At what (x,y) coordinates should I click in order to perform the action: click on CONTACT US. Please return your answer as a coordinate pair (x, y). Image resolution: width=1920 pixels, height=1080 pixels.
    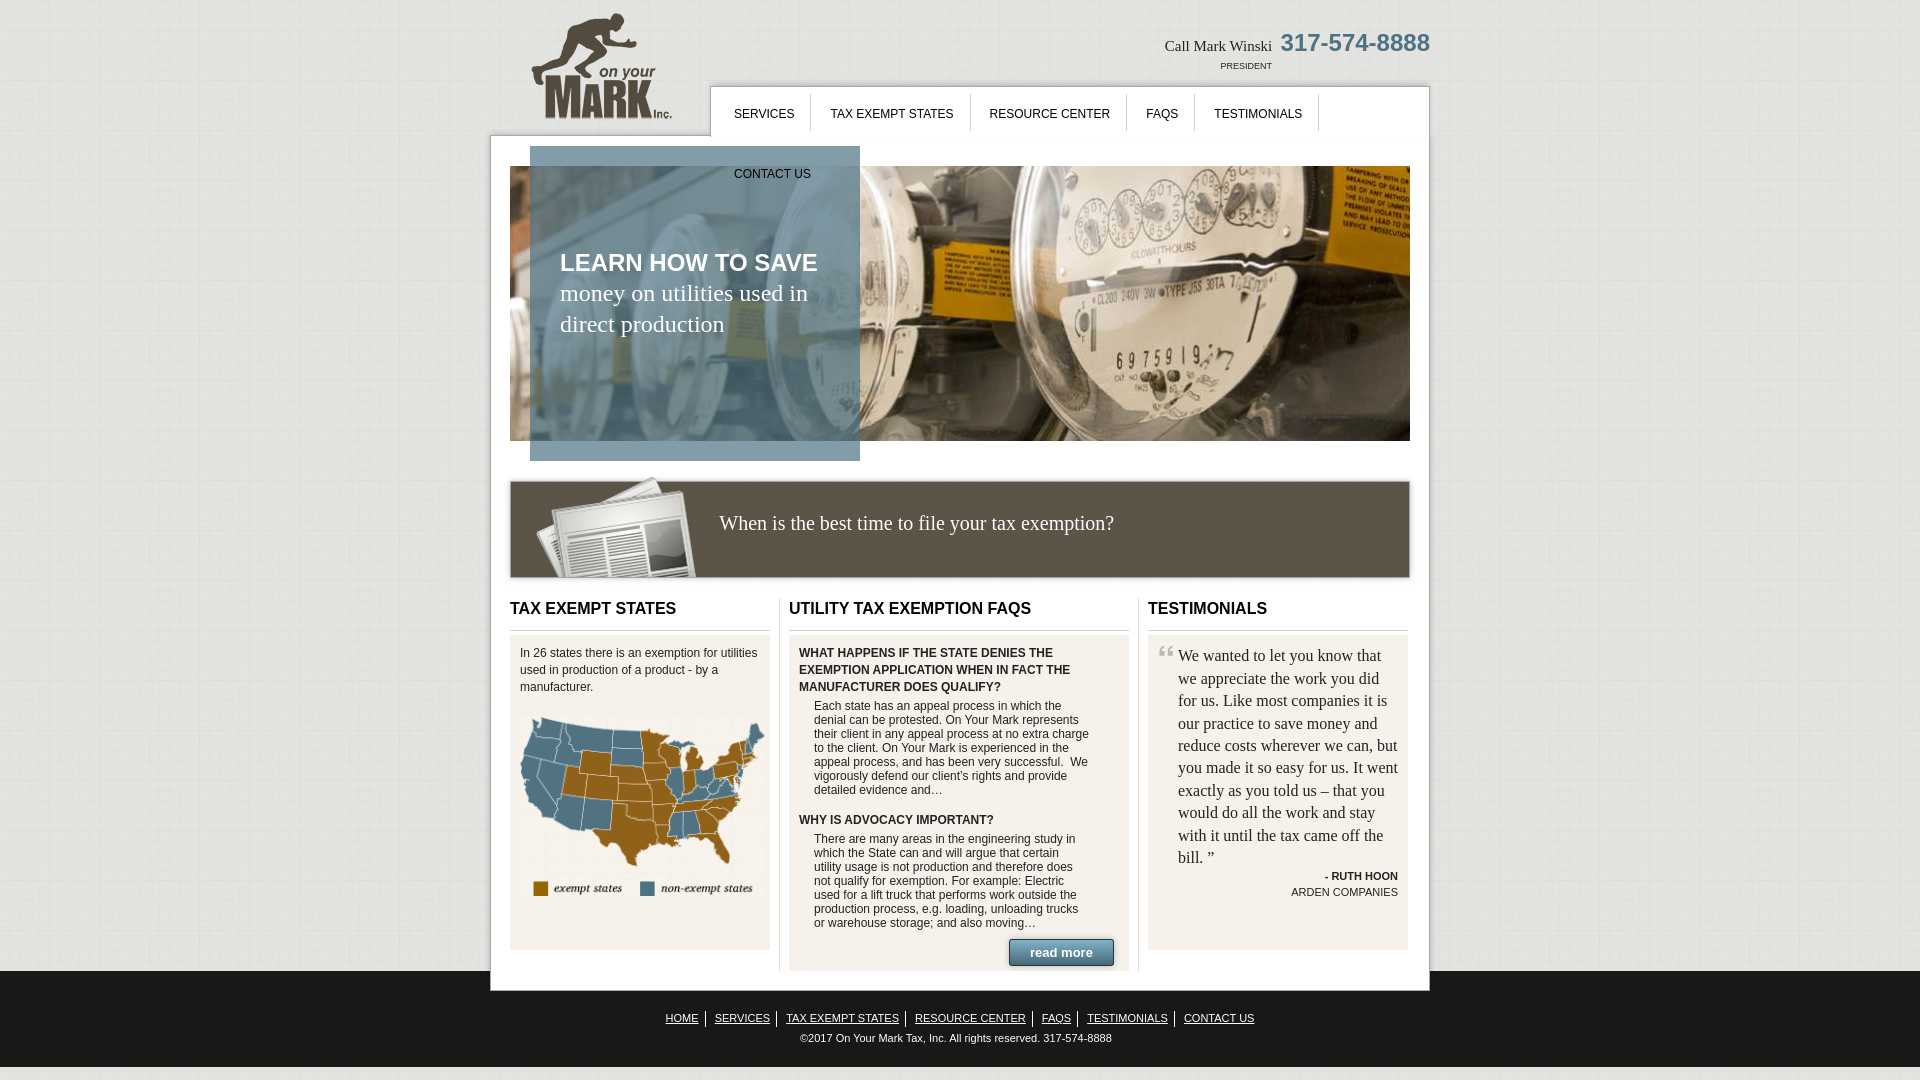
    Looking at the image, I should click on (772, 168).